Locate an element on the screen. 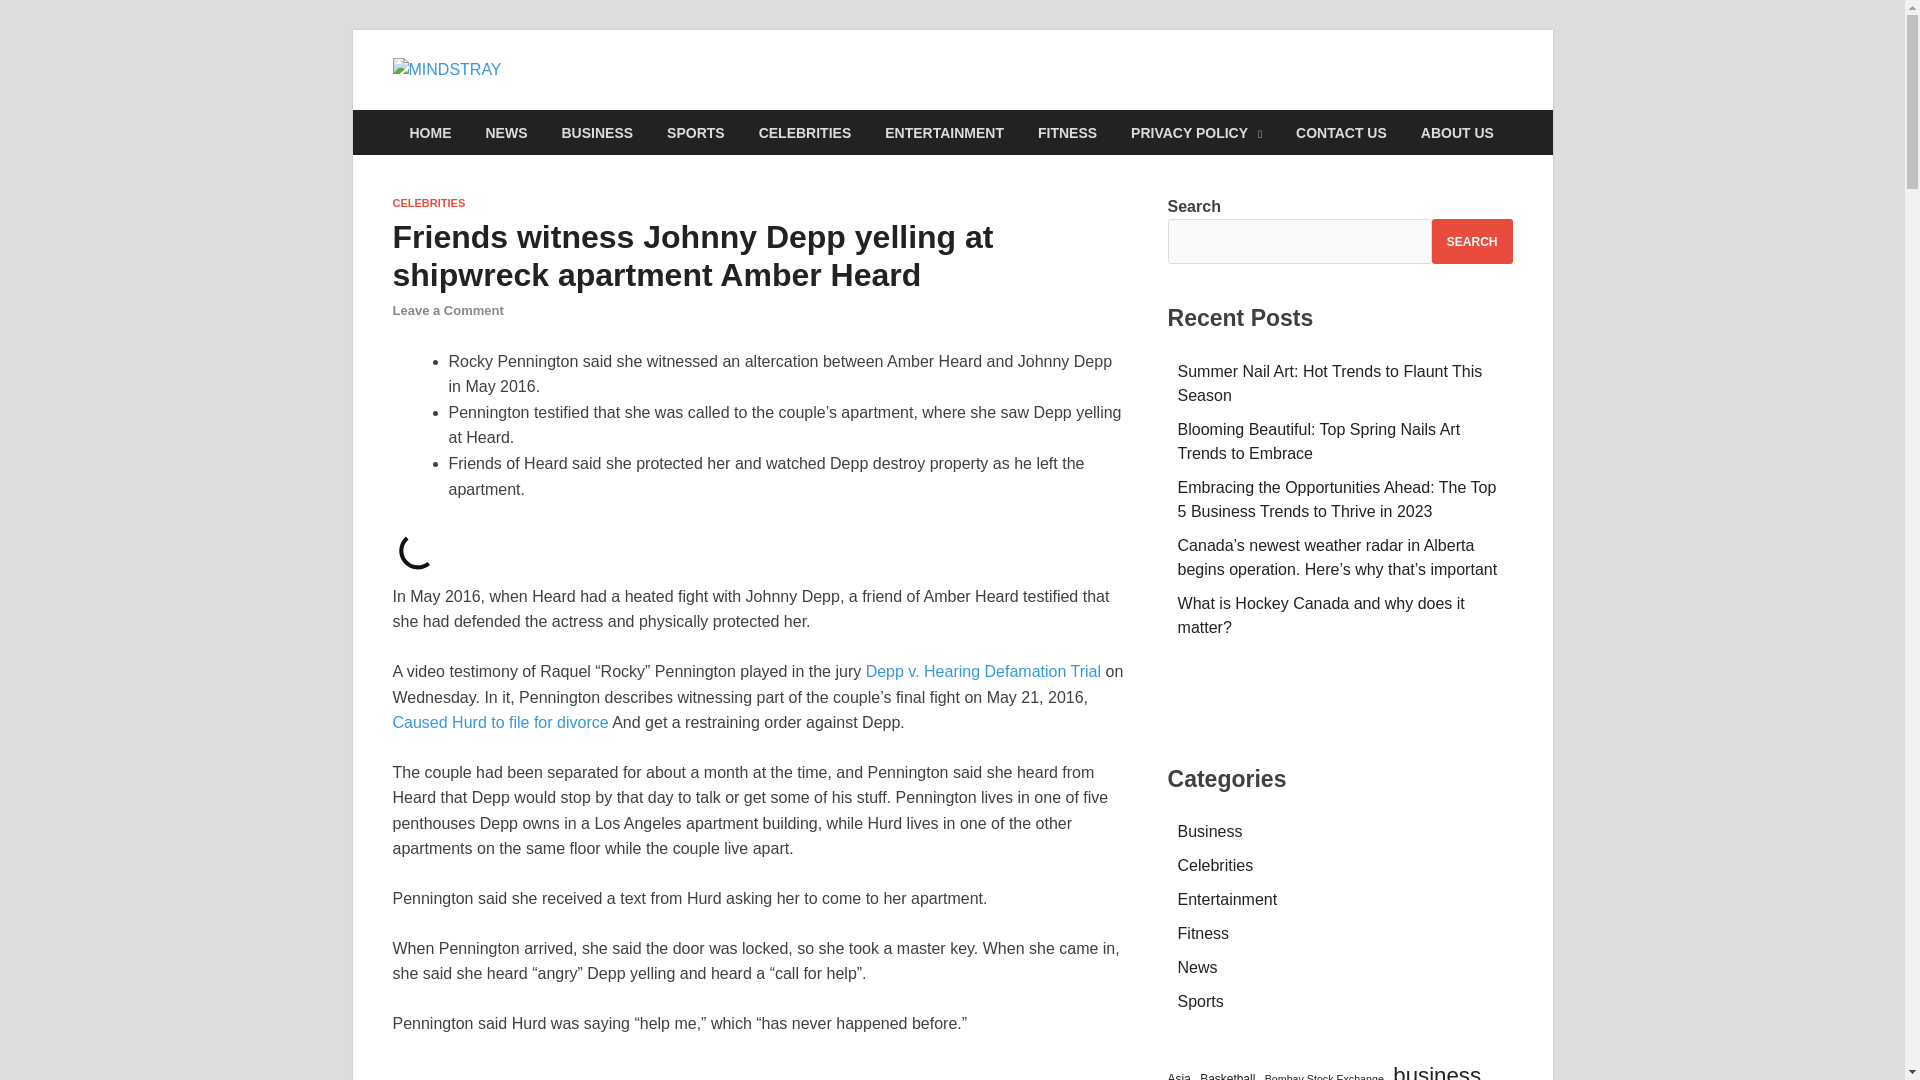  ABOUT US is located at coordinates (1457, 132).